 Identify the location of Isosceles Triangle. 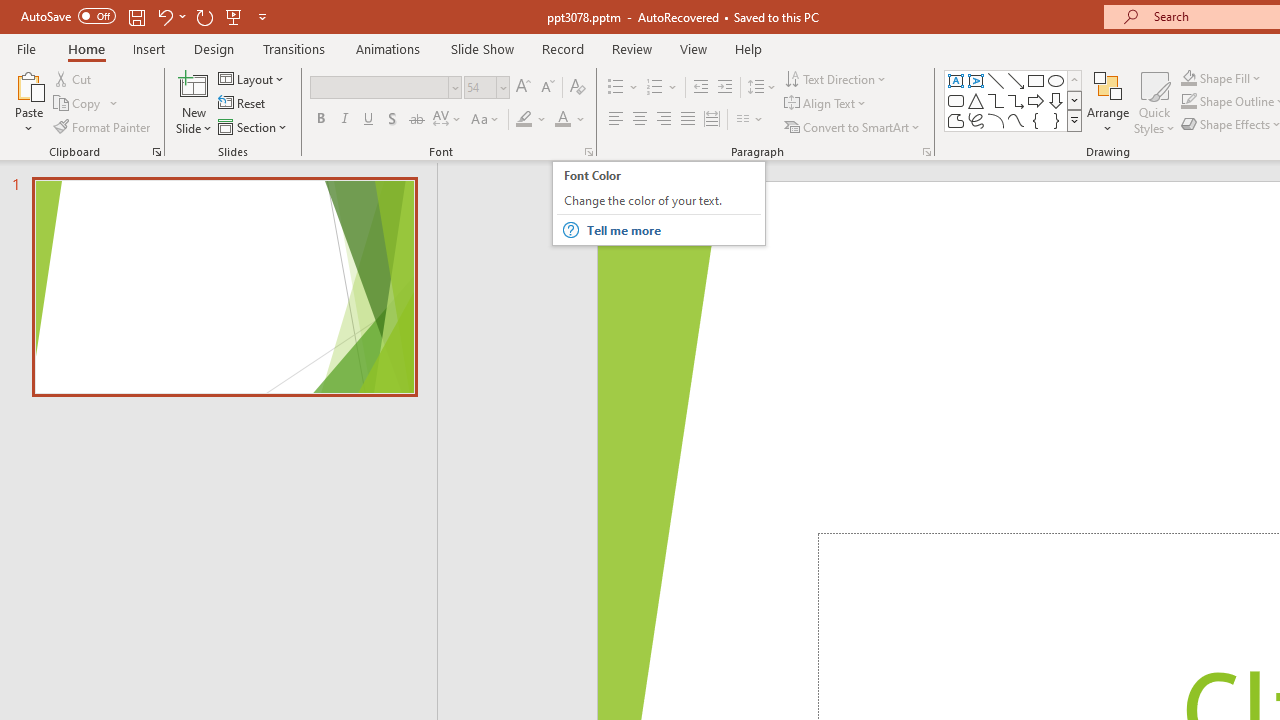
(976, 100).